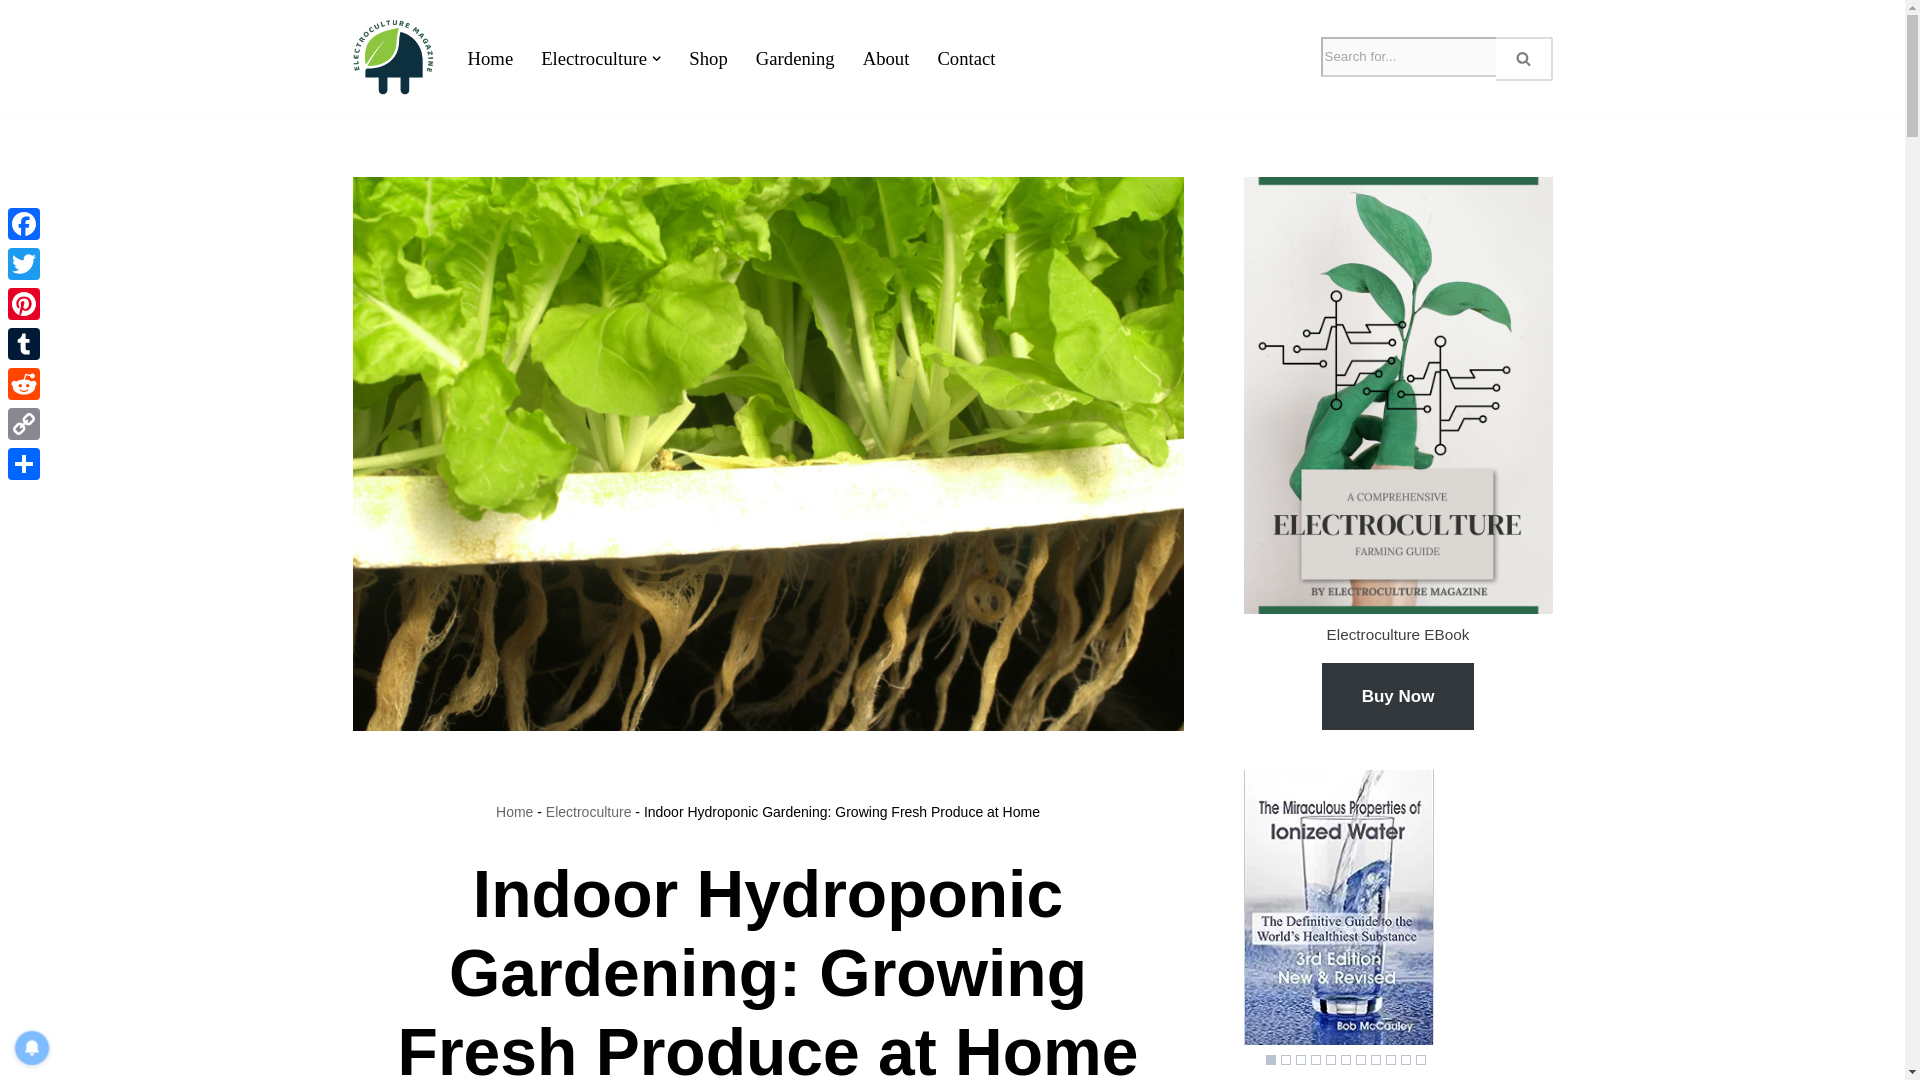 This screenshot has height=1080, width=1920. What do you see at coordinates (491, 58) in the screenshot?
I see `Home` at bounding box center [491, 58].